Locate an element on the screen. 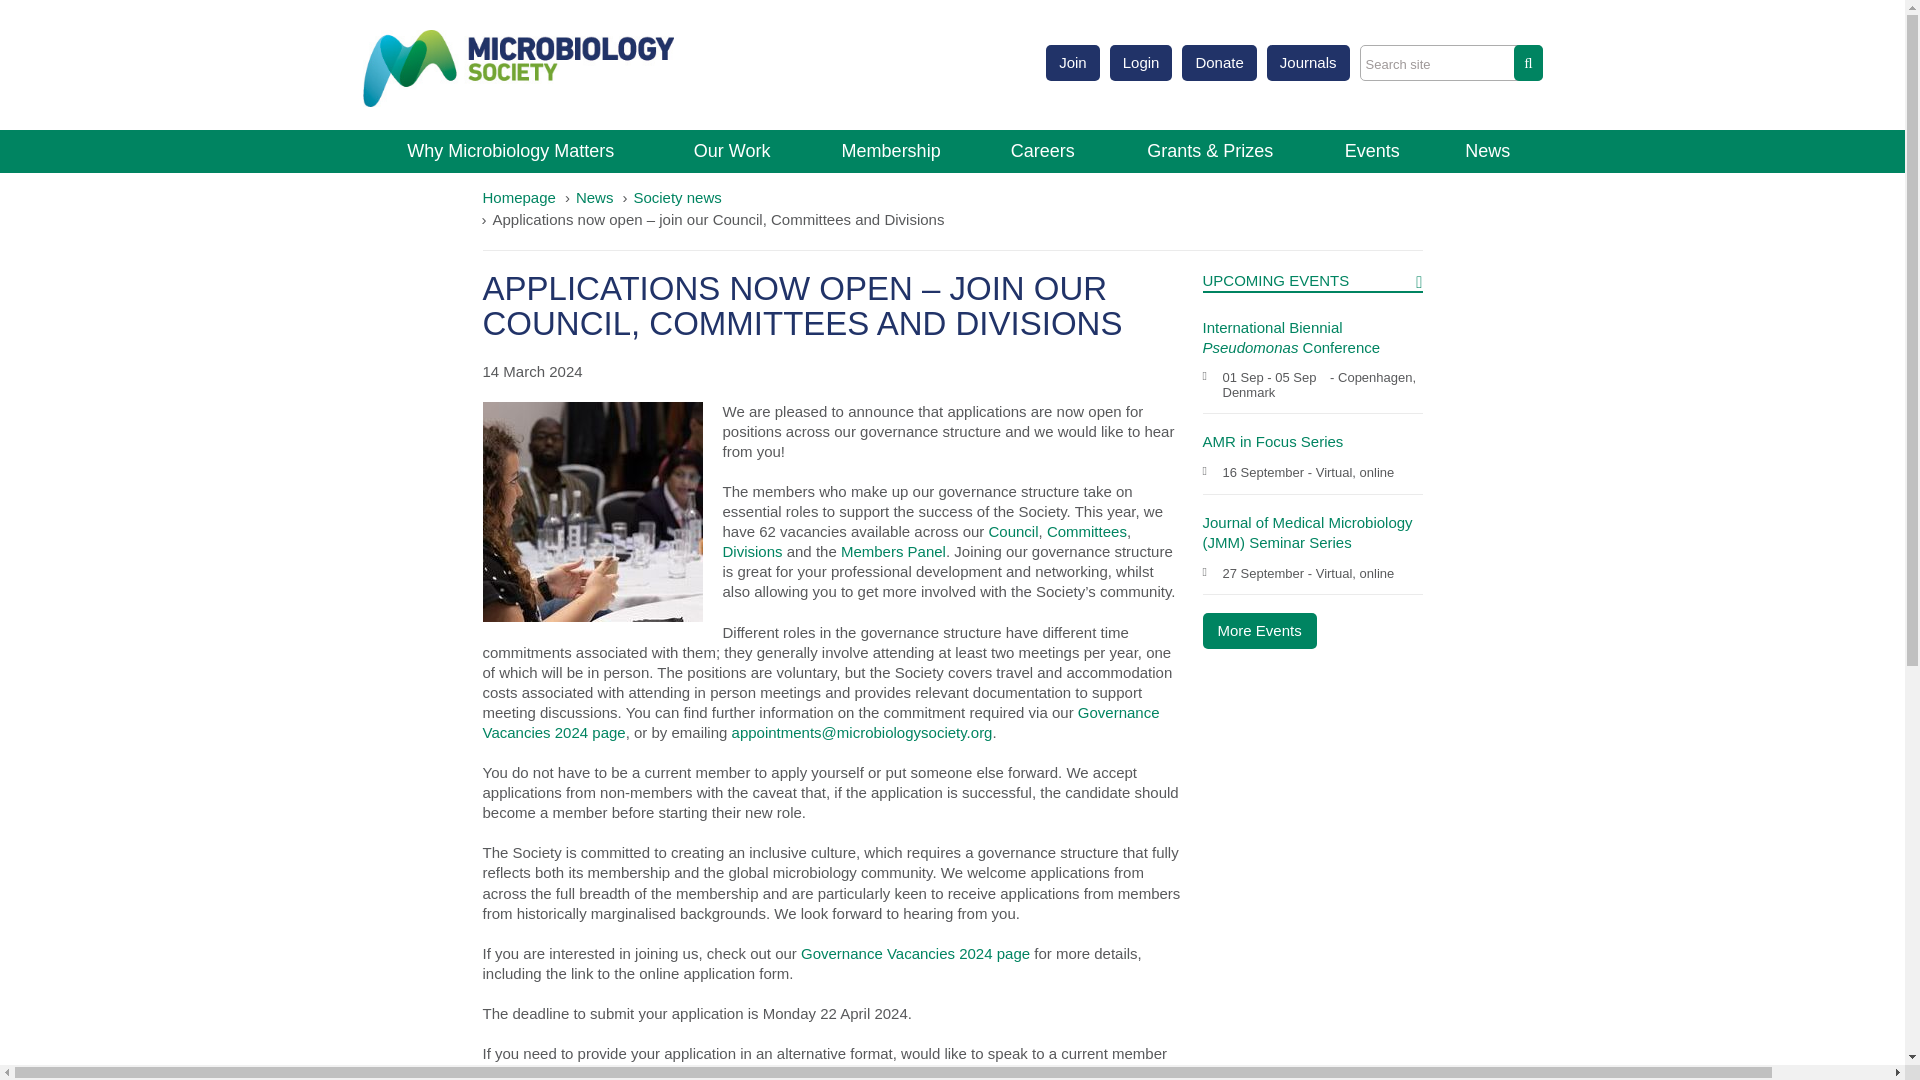 Image resolution: width=1920 pixels, height=1080 pixels. Careers is located at coordinates (1043, 150).